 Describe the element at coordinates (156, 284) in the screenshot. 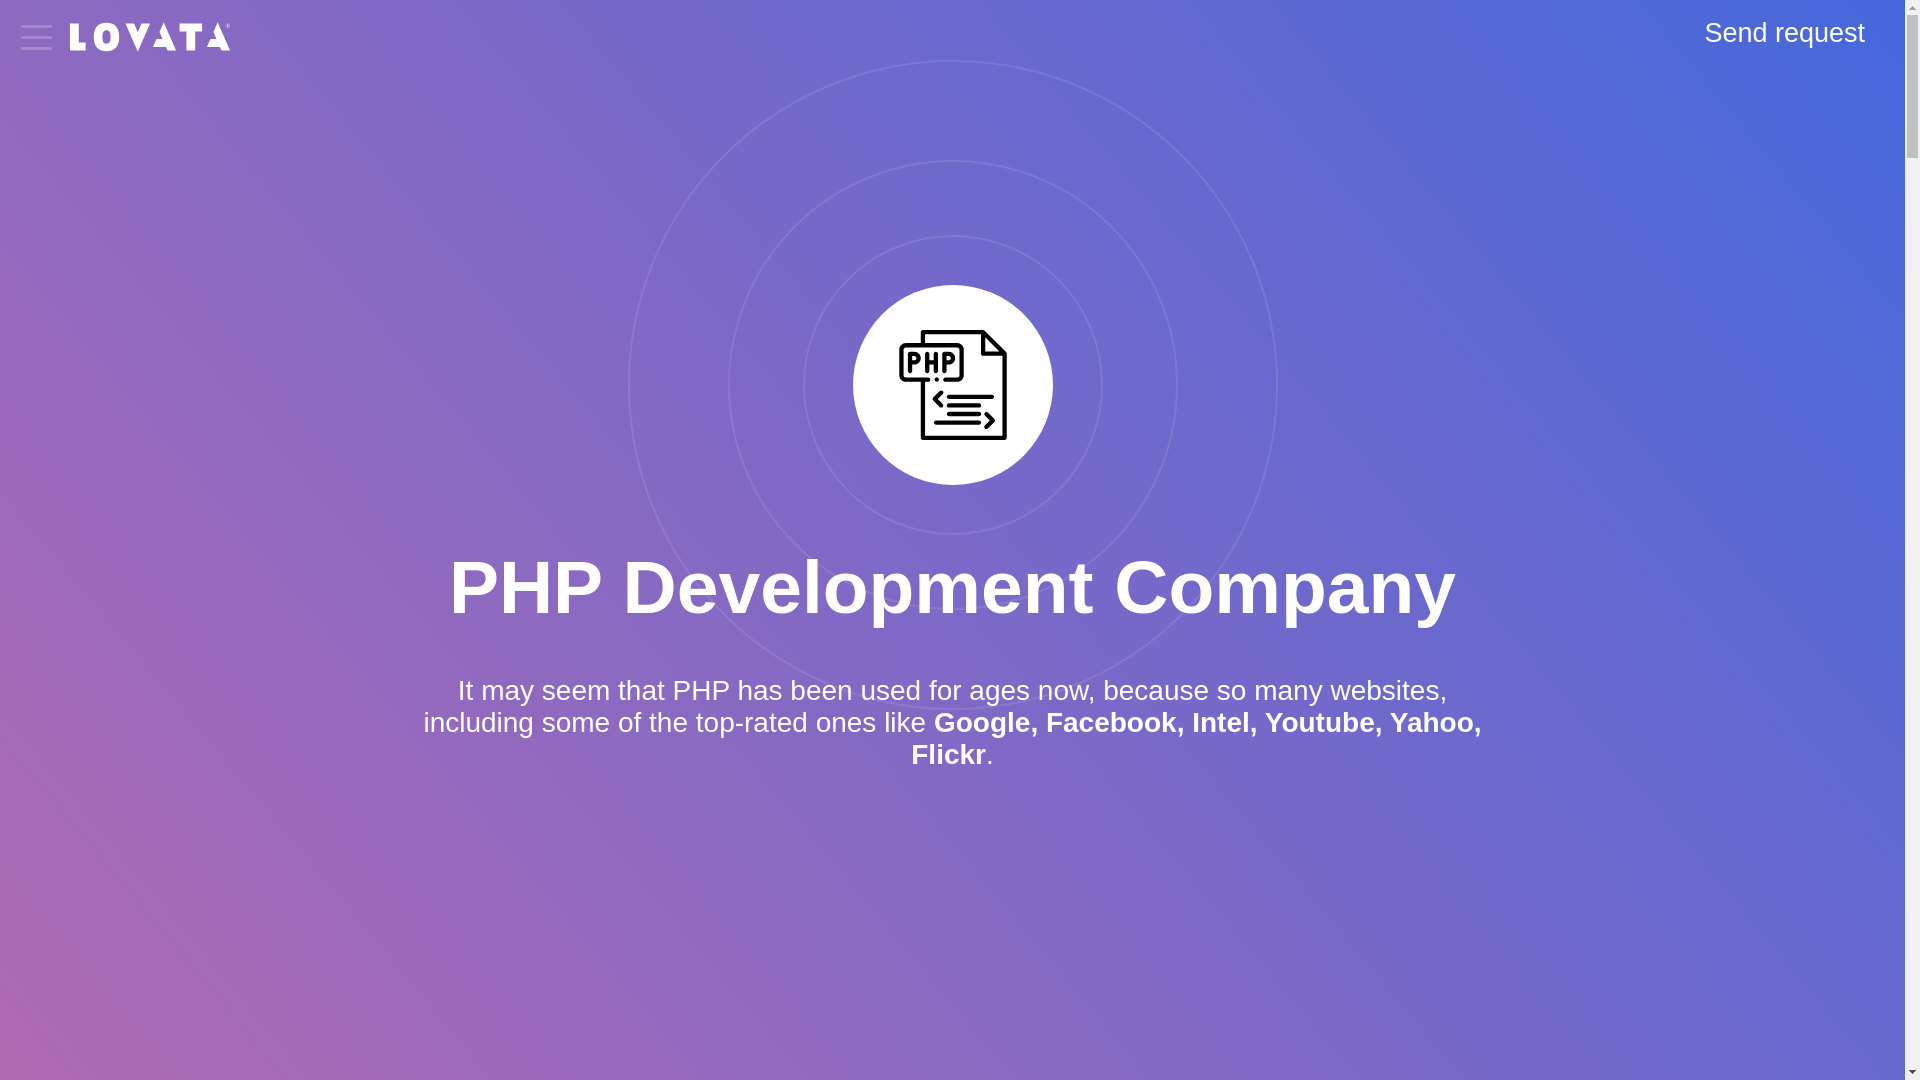

I see `Development Process` at that location.